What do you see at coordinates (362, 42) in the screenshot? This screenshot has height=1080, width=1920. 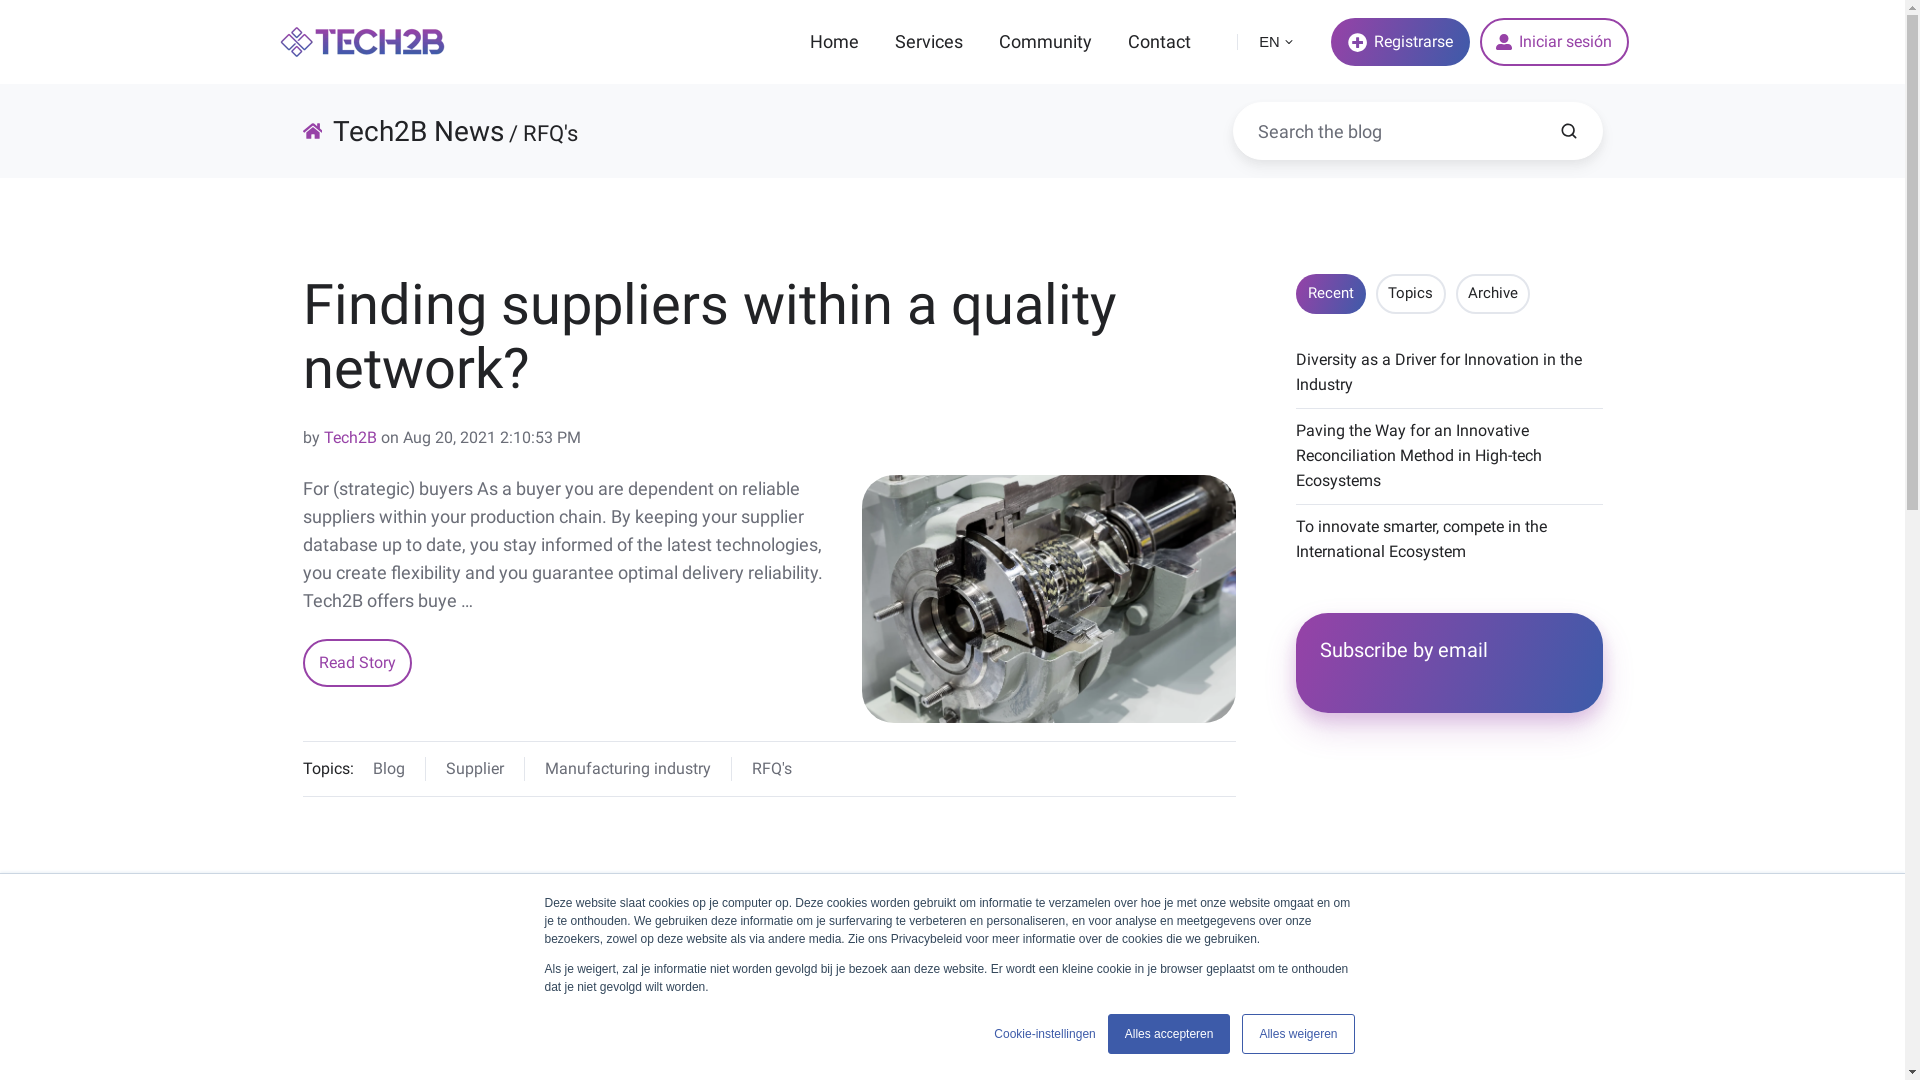 I see `tech2b-logo-colored-320x60-3` at bounding box center [362, 42].